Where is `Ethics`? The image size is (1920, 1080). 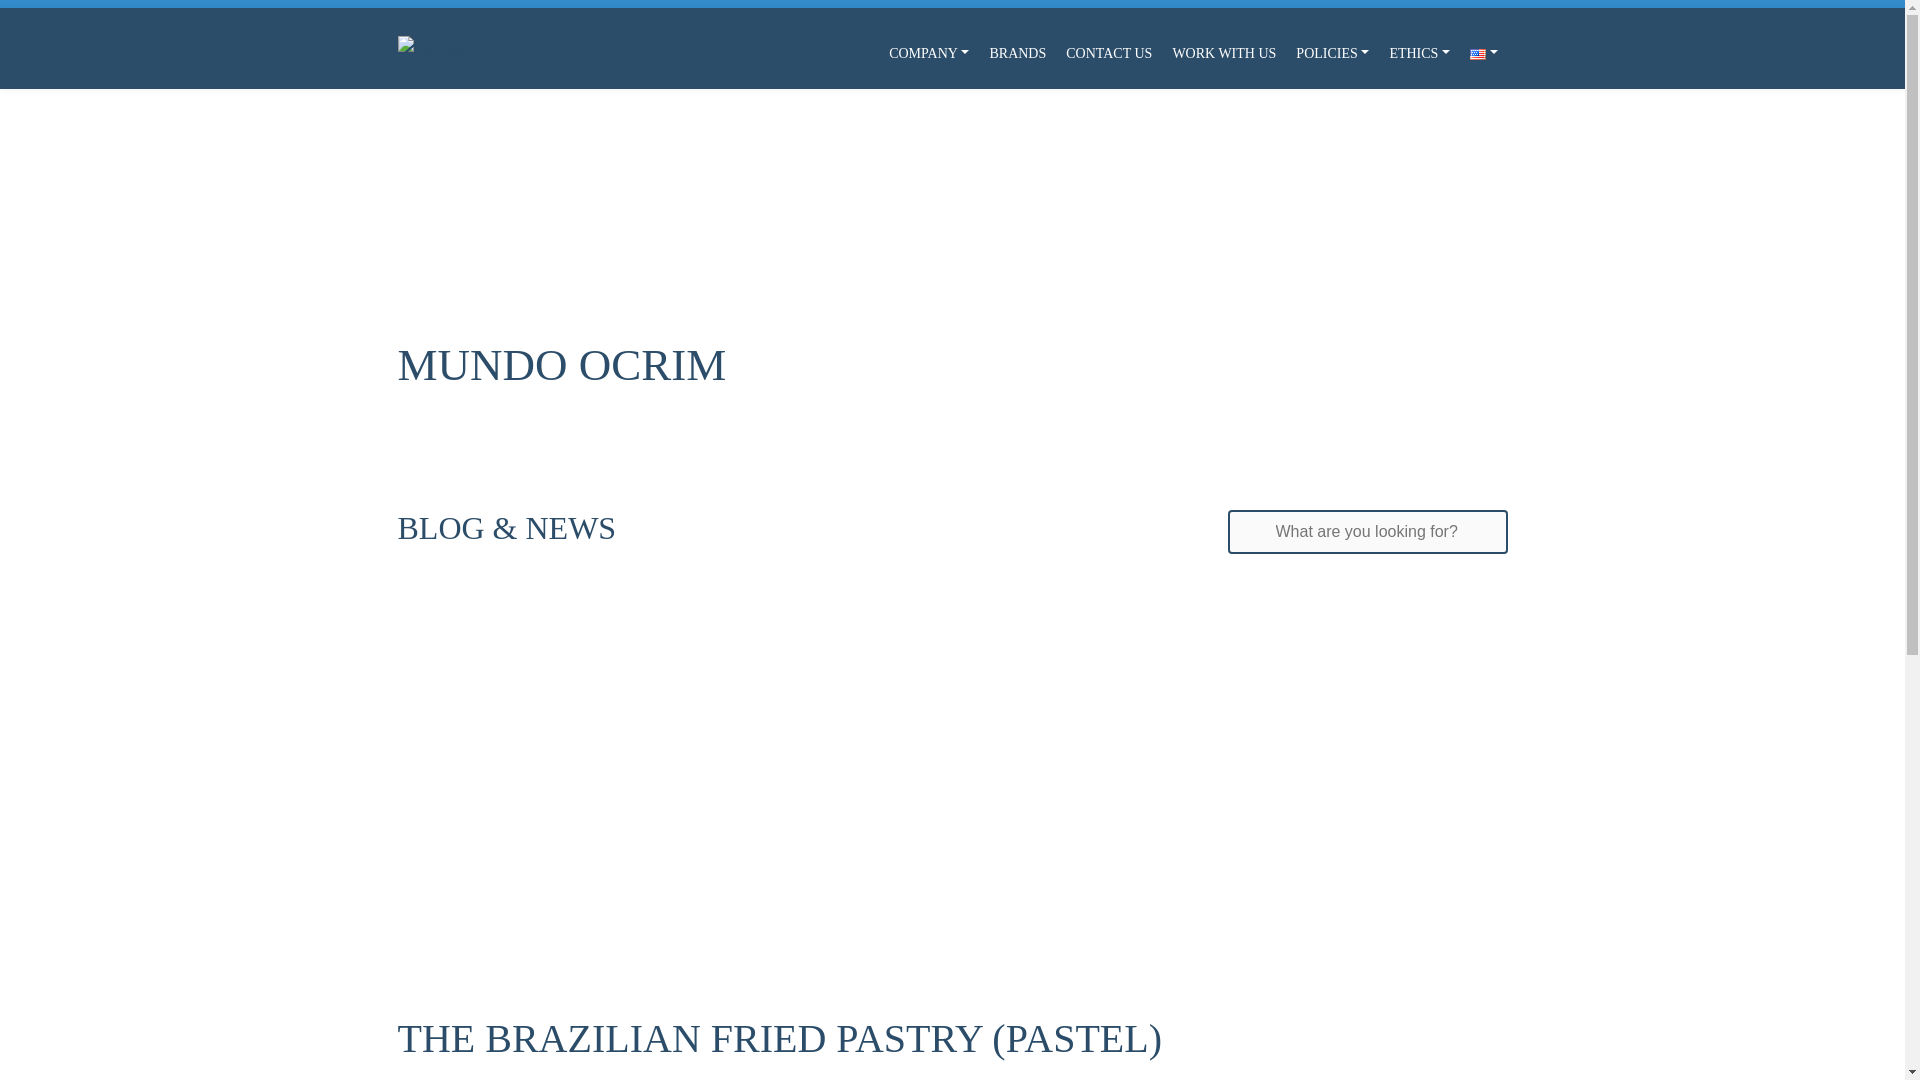
Ethics is located at coordinates (1418, 53).